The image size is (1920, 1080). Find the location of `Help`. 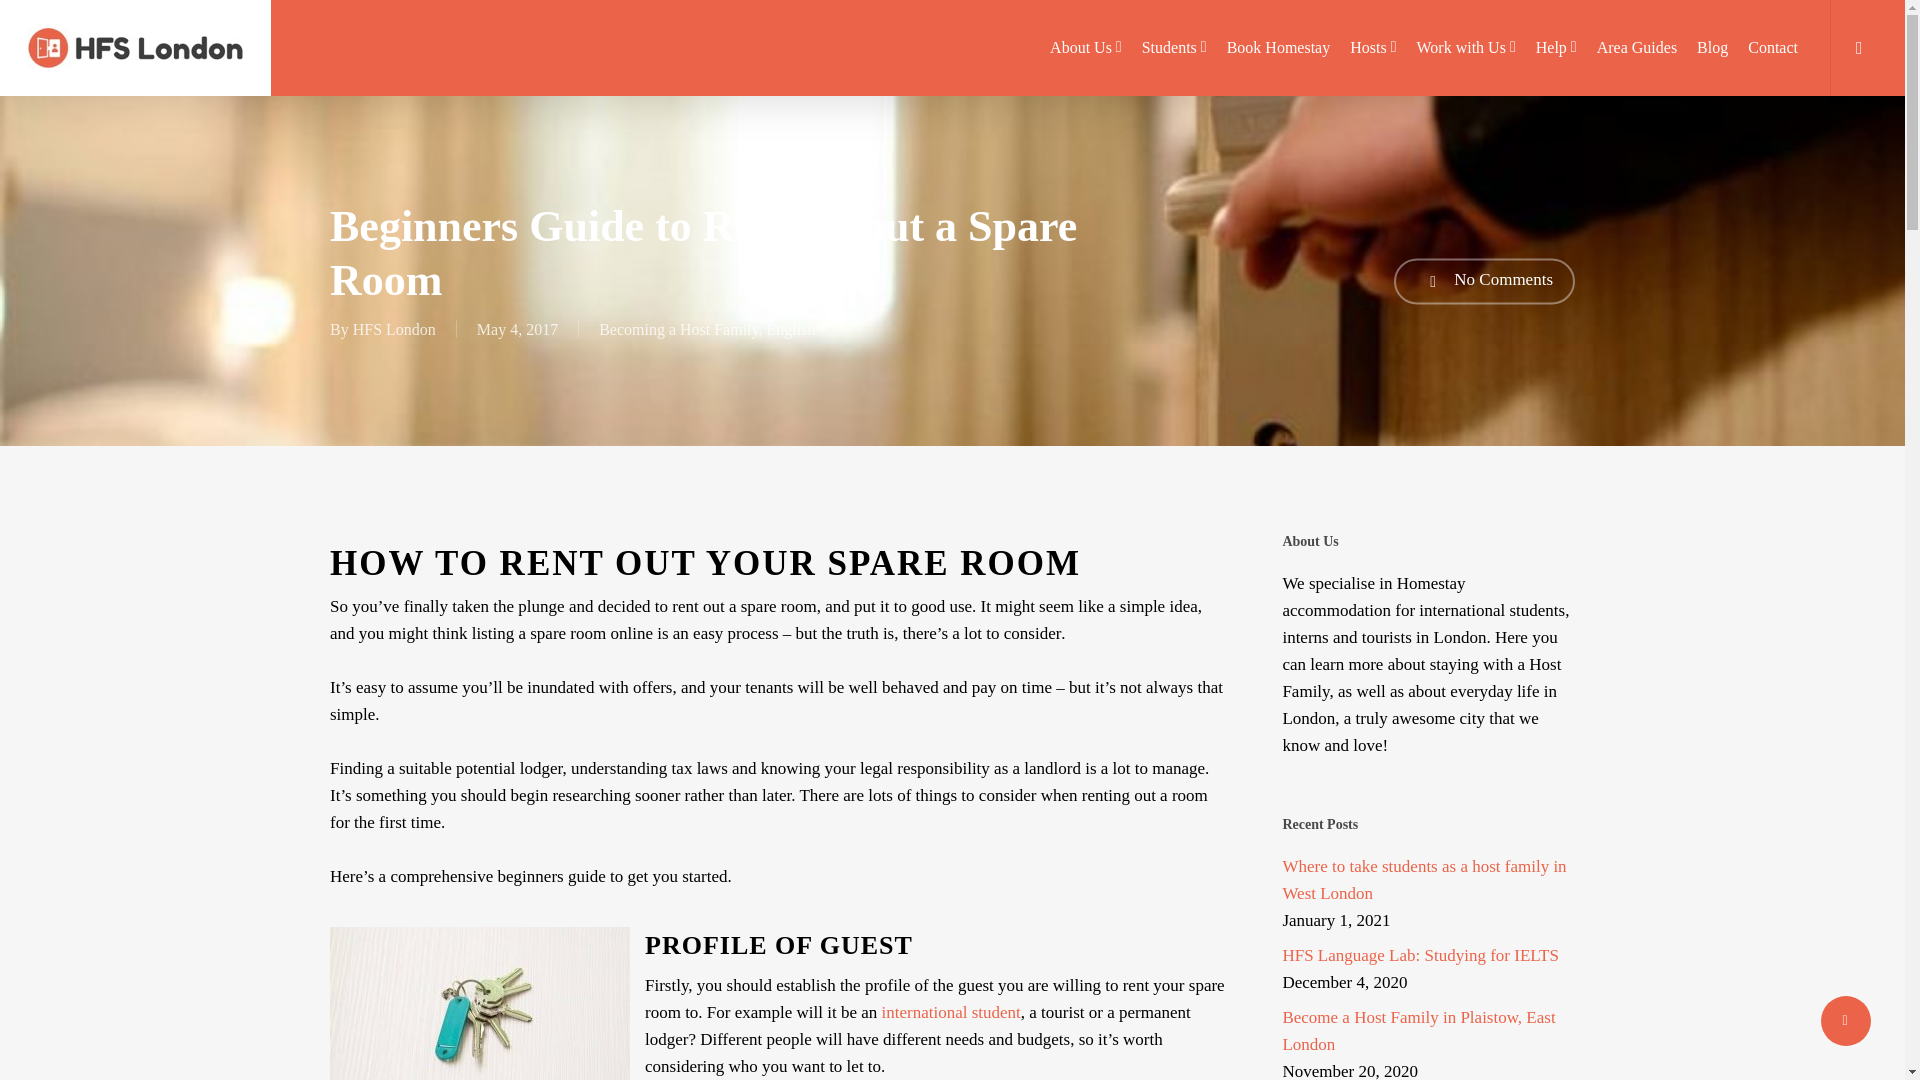

Help is located at coordinates (1556, 47).